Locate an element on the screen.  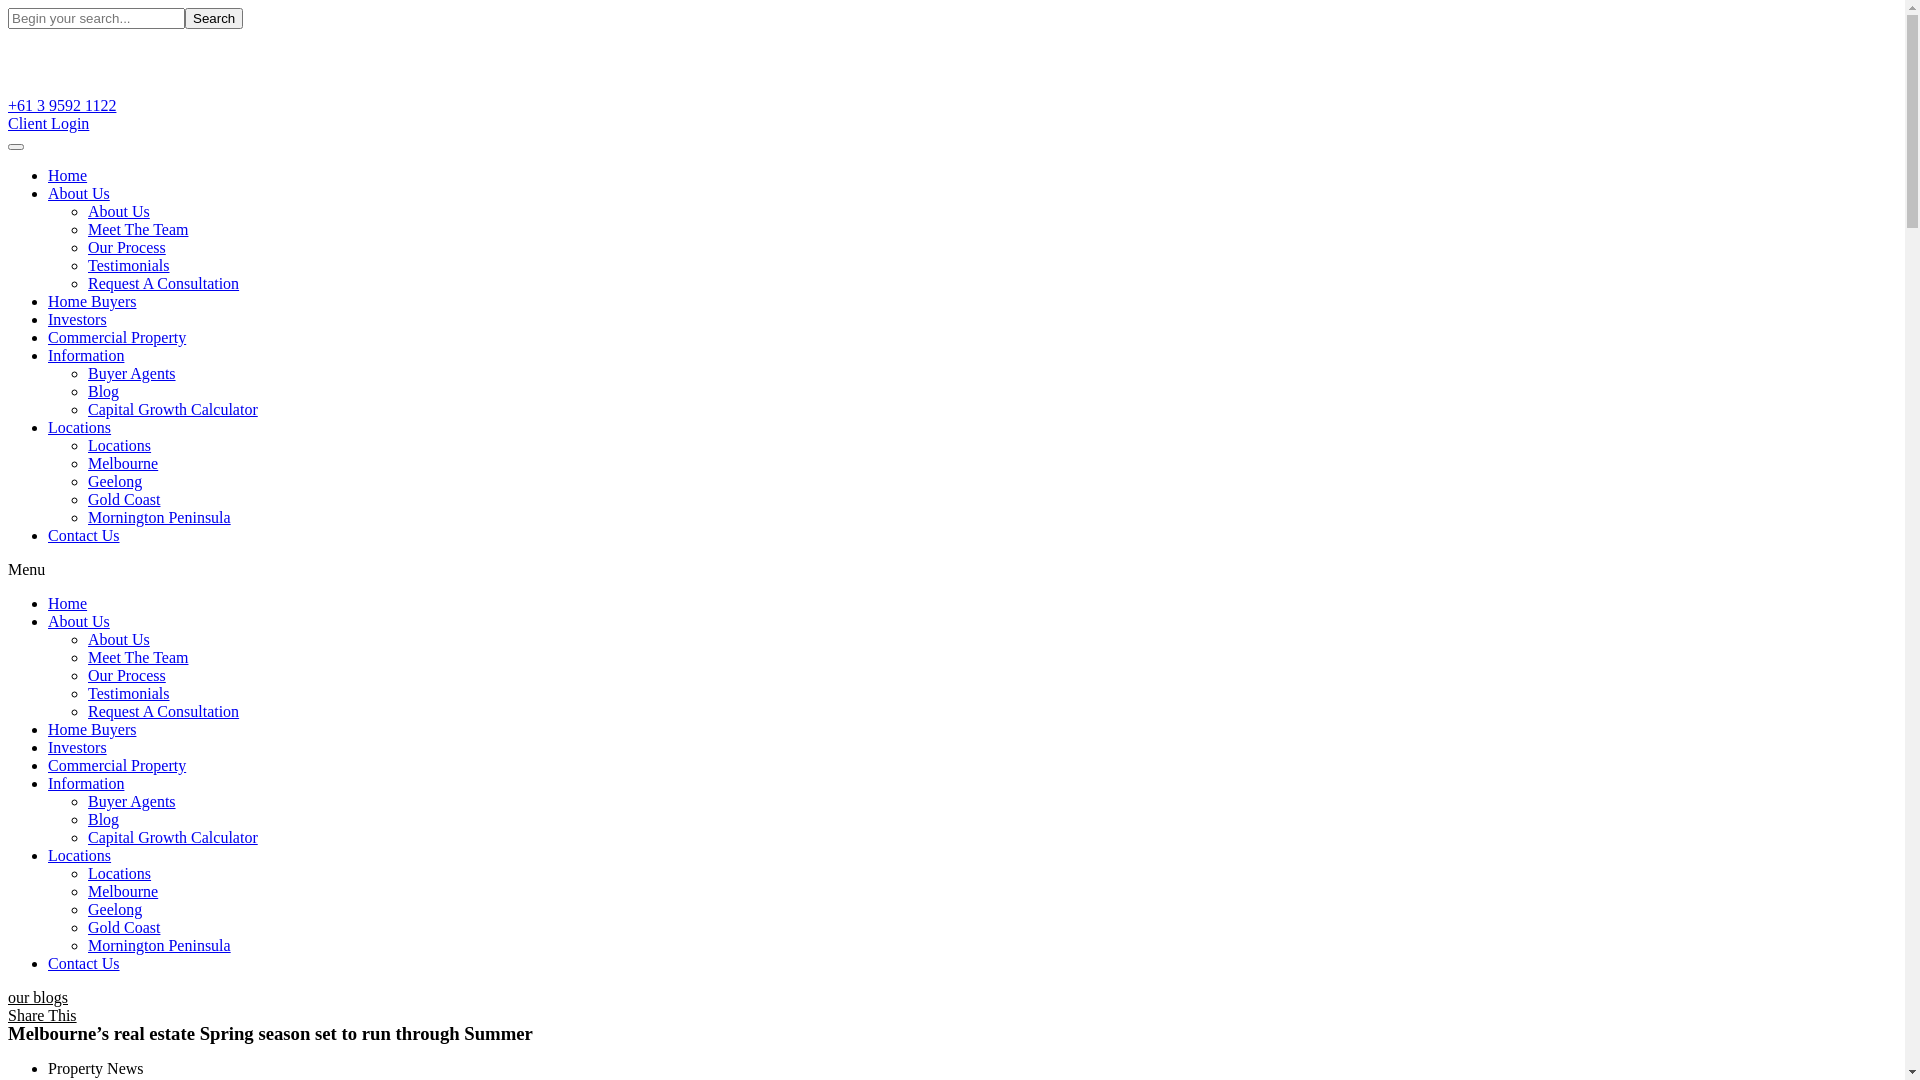
Geelong is located at coordinates (115, 910).